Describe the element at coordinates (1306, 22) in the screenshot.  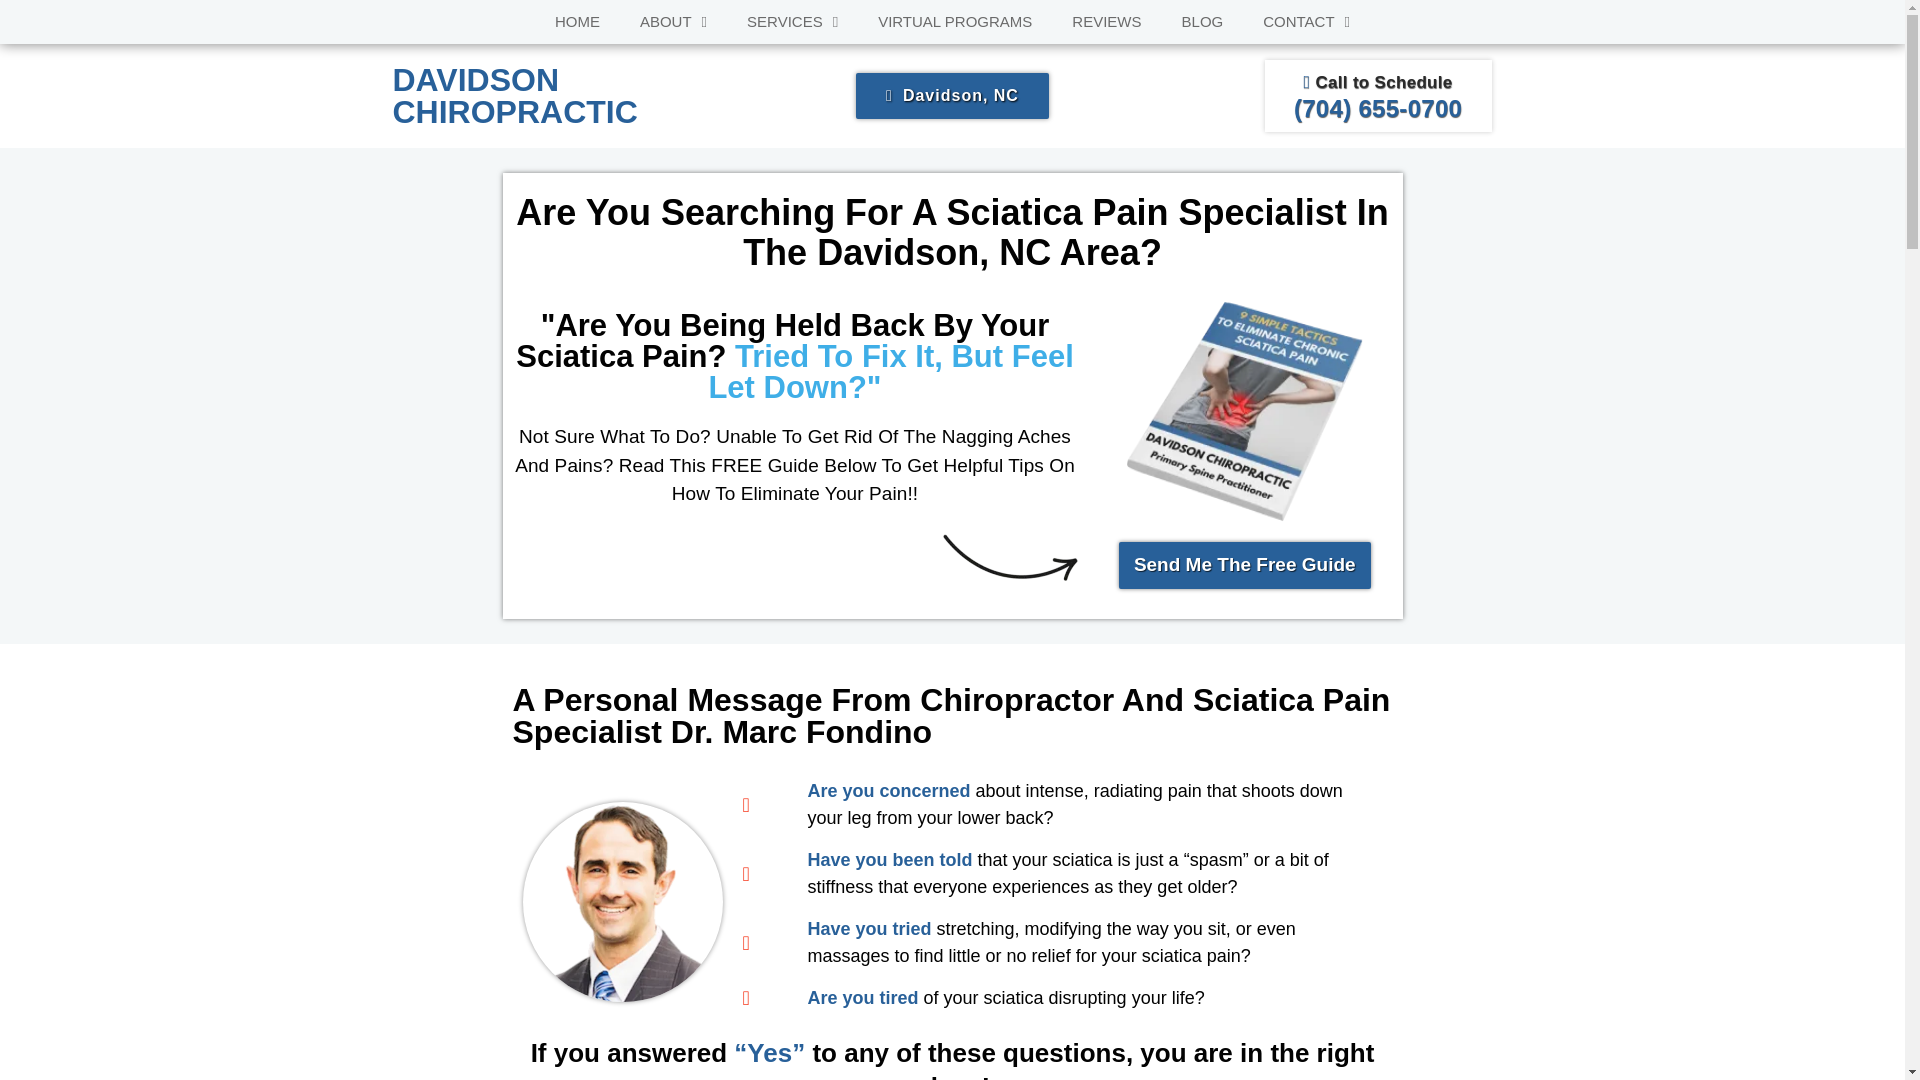
I see `CONTACT` at that location.